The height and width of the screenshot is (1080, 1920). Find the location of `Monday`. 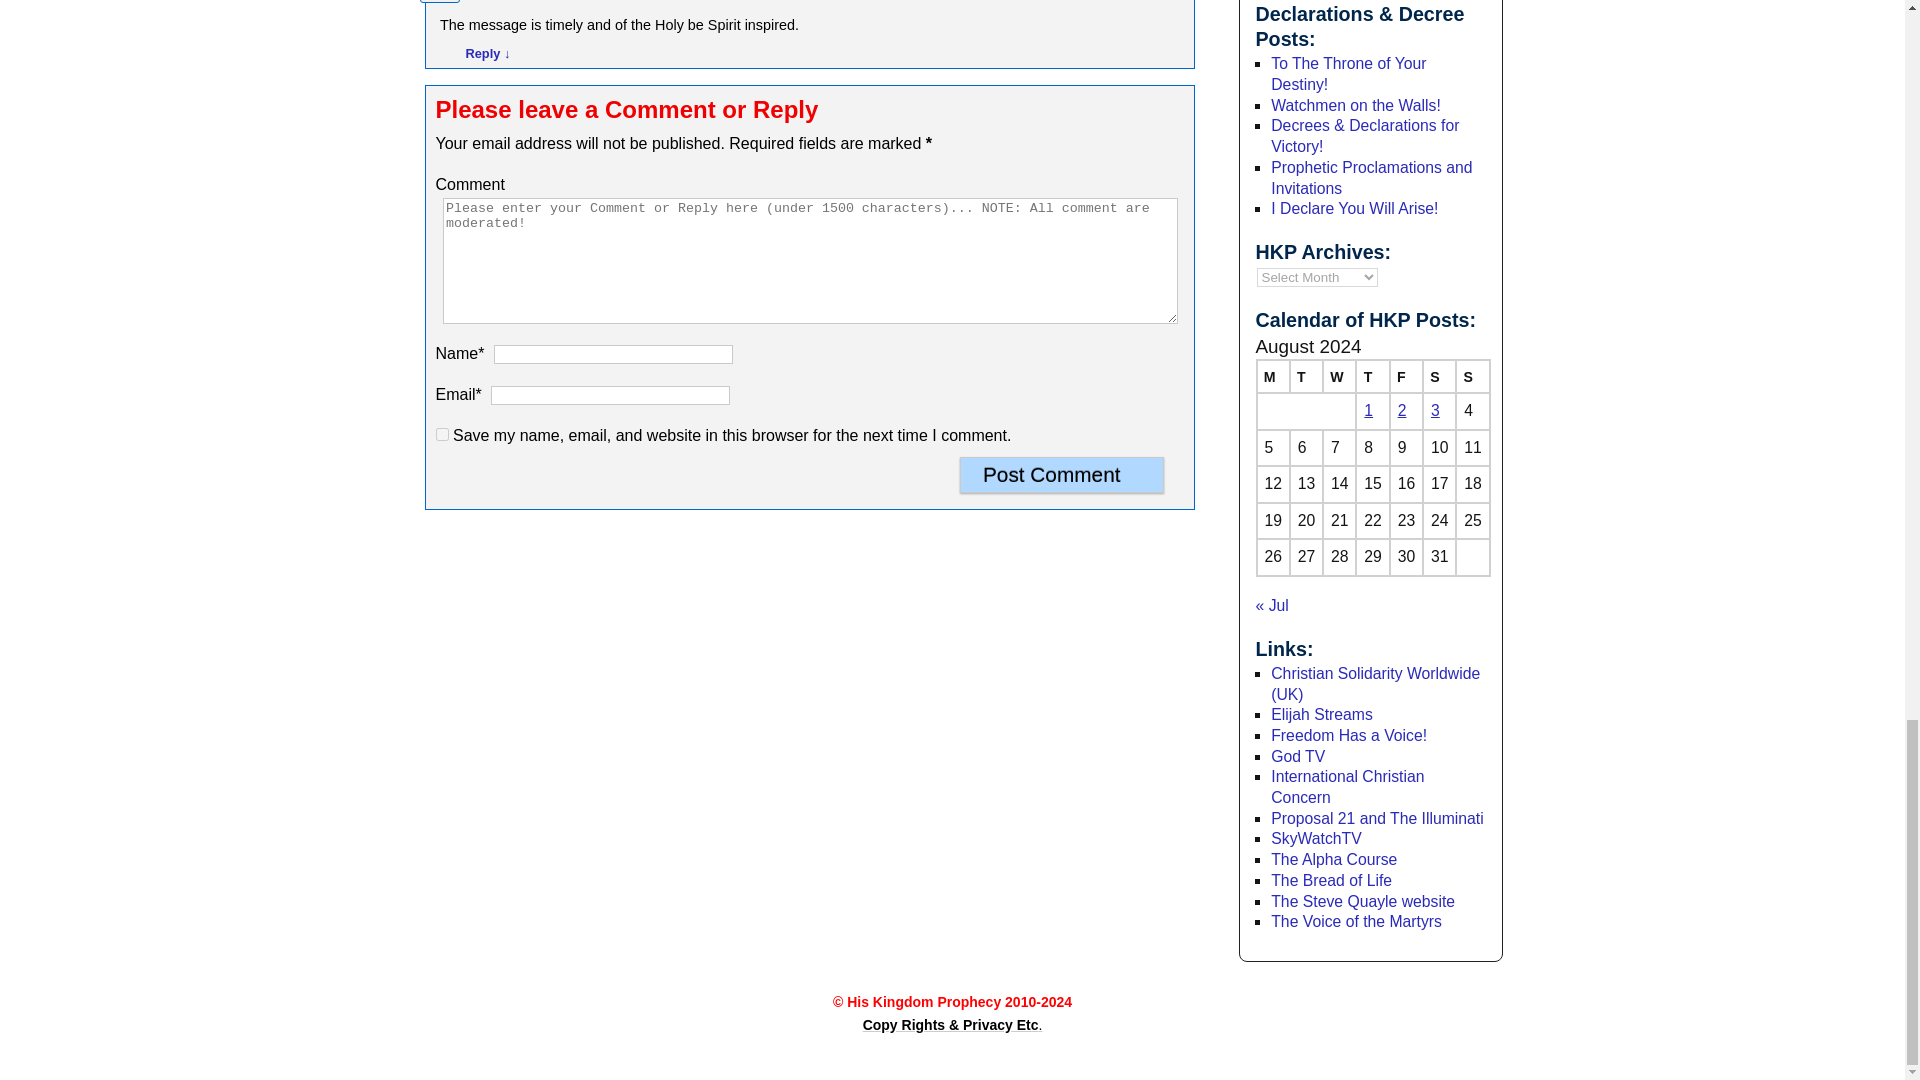

Monday is located at coordinates (1272, 376).